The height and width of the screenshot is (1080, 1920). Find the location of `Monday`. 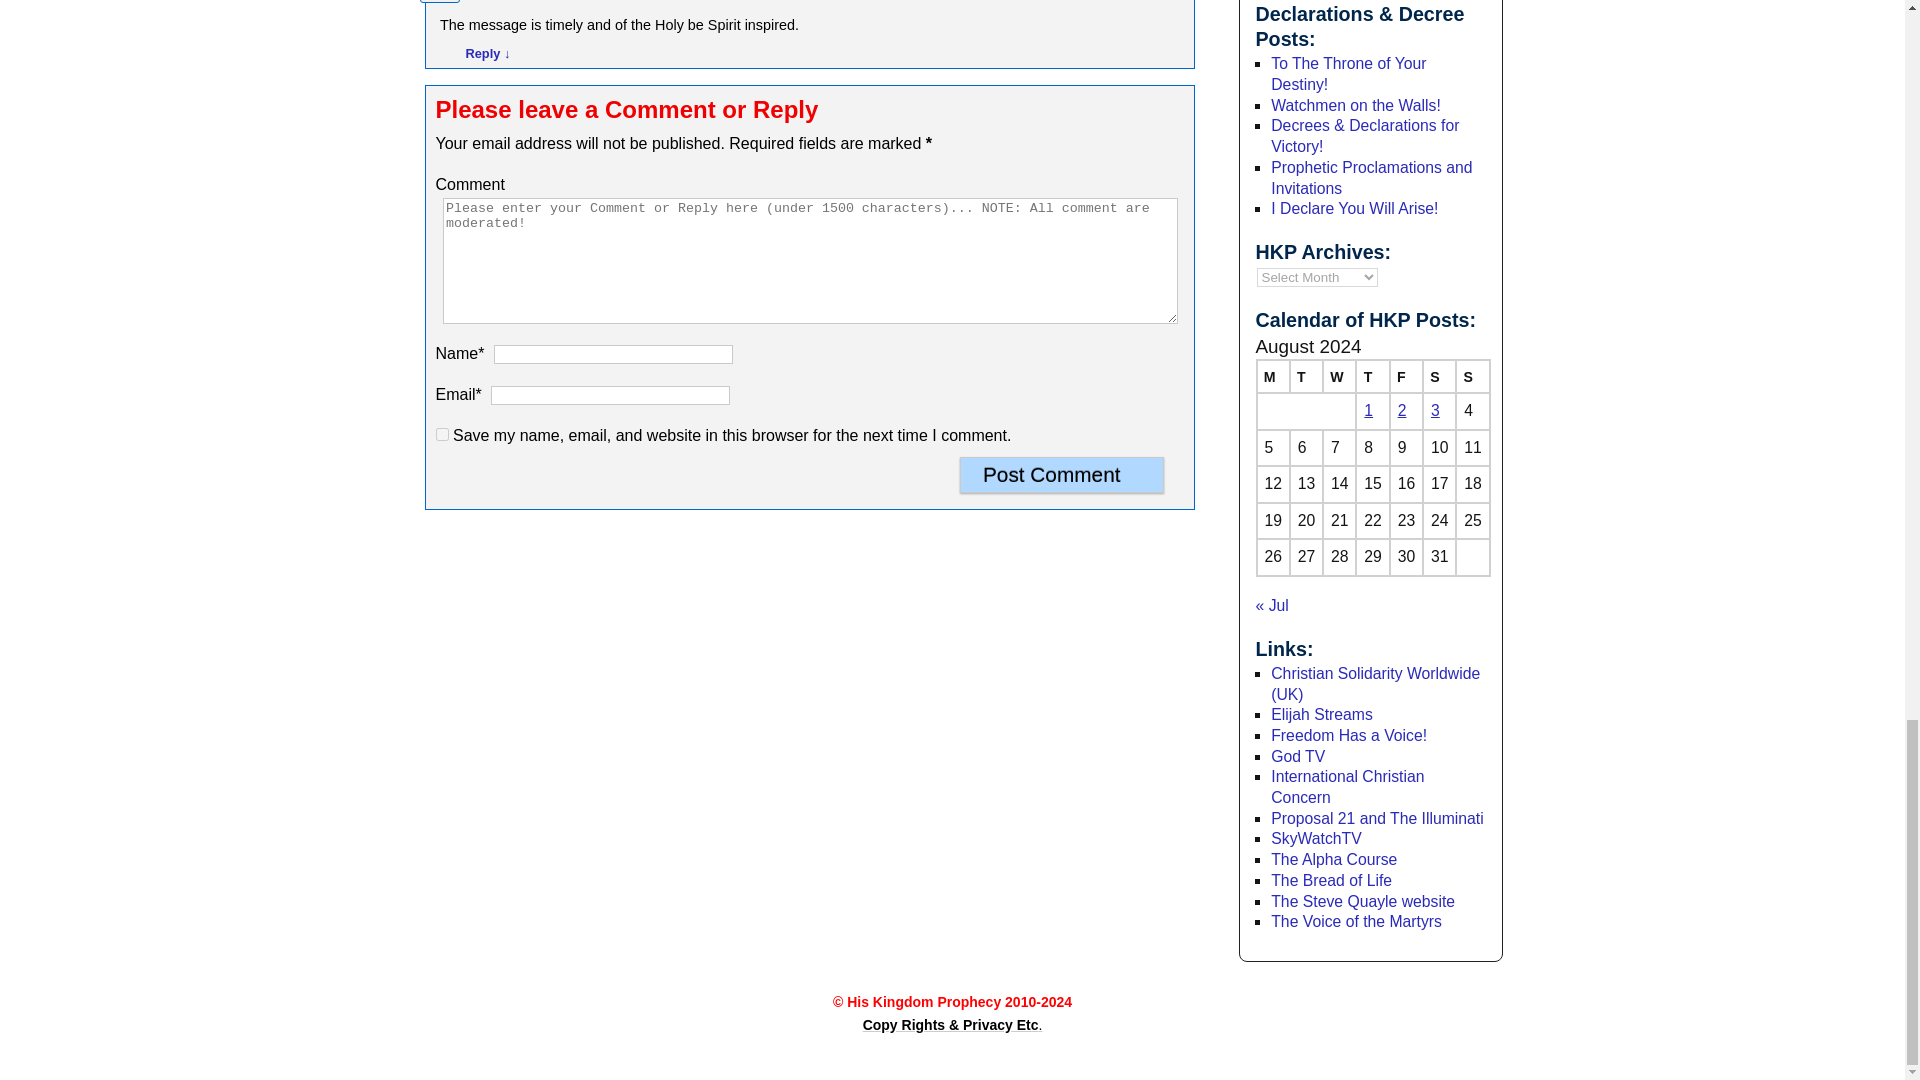

Monday is located at coordinates (1272, 376).